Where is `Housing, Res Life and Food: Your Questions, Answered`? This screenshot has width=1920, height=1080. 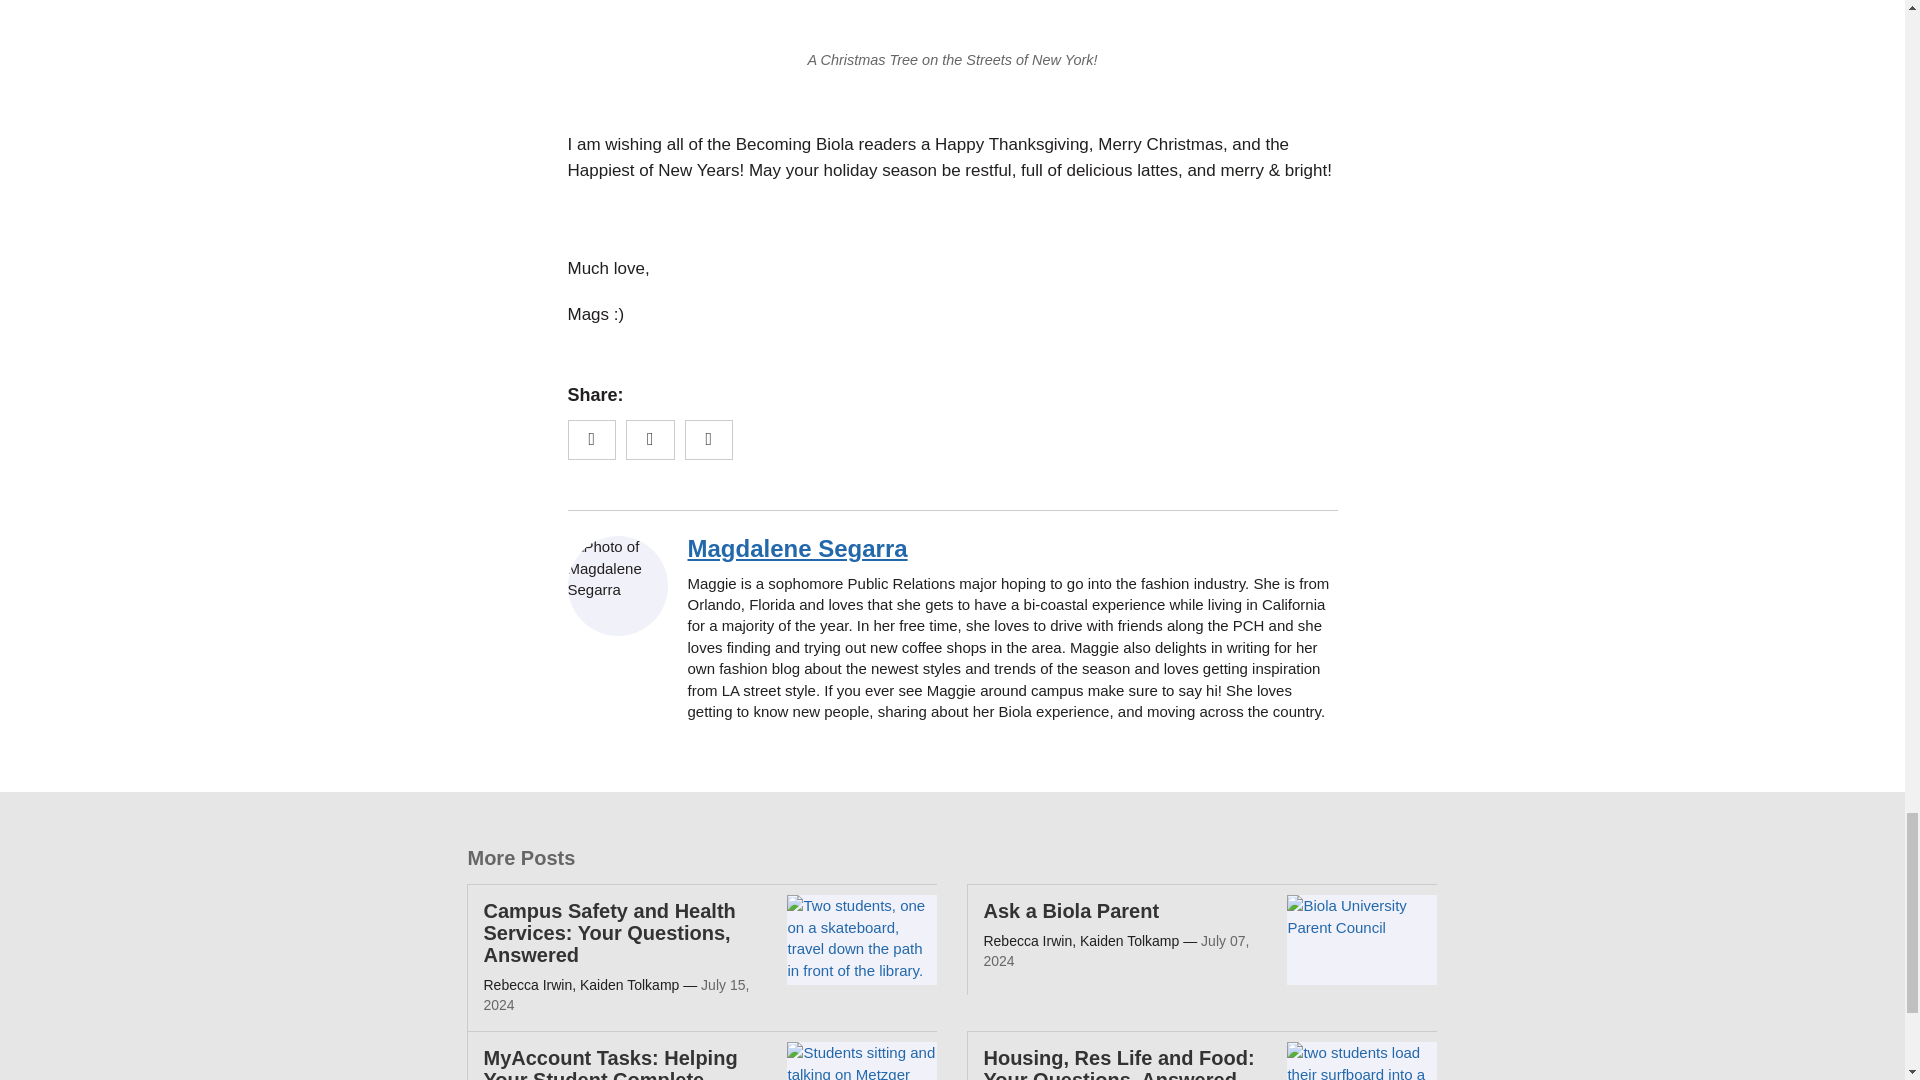 Housing, Res Life and Food: Your Questions, Answered is located at coordinates (1118, 1063).